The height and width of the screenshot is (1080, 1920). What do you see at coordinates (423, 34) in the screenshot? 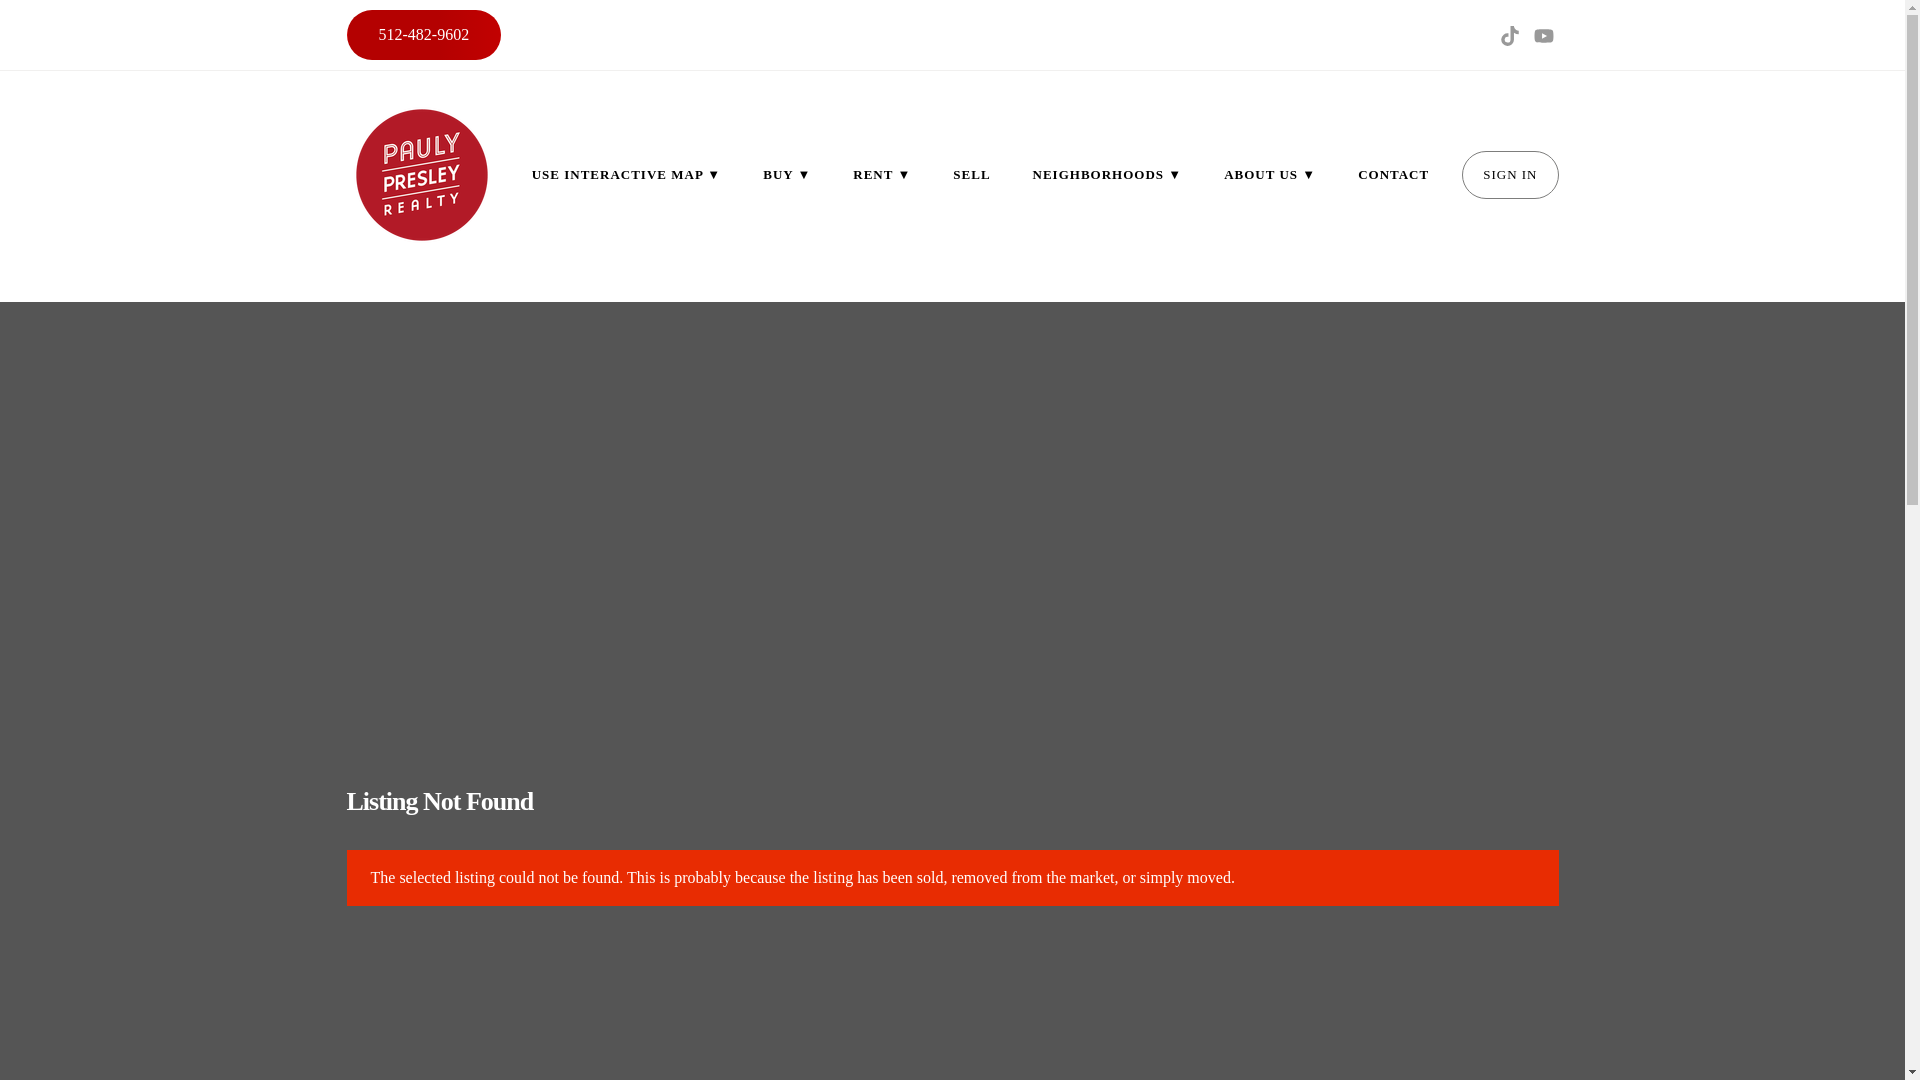
I see `512-482-9602` at bounding box center [423, 34].